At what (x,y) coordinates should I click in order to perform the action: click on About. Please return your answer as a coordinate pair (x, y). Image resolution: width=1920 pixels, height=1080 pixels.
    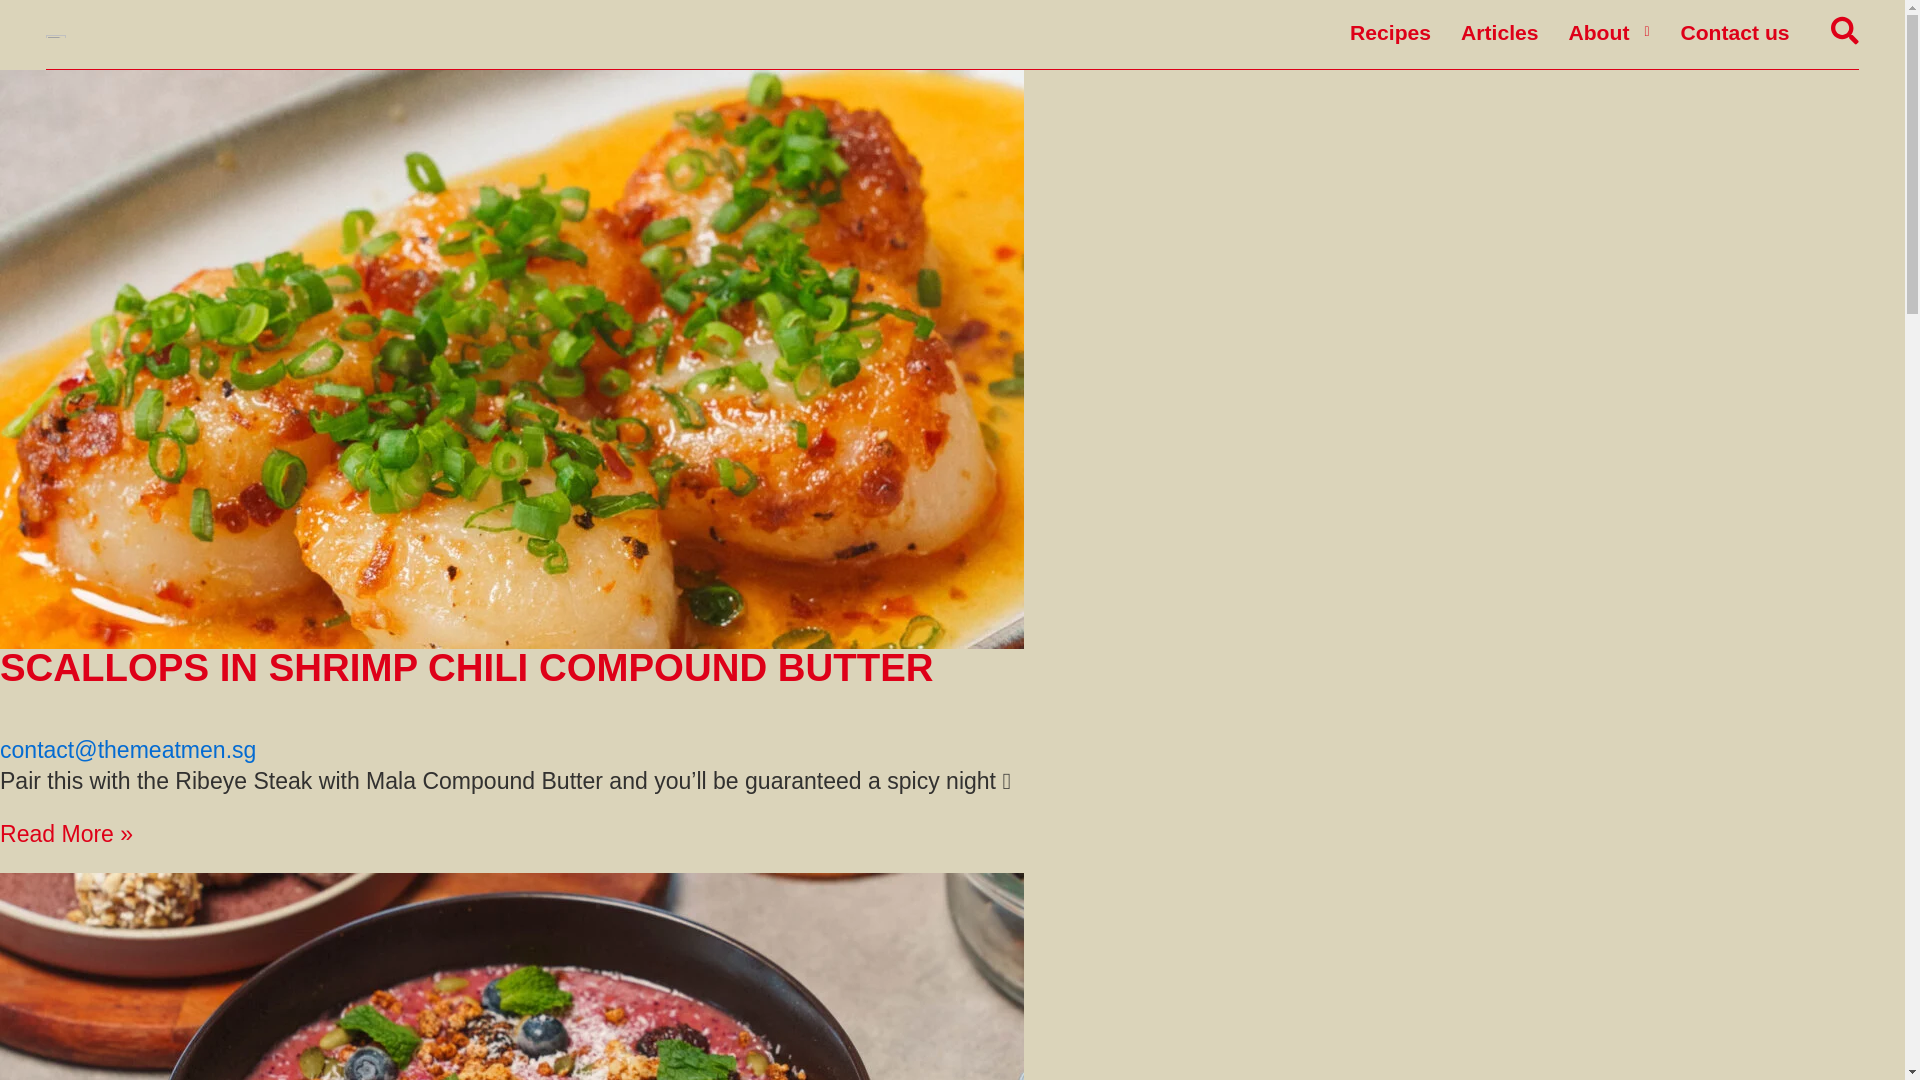
    Looking at the image, I should click on (1592, 32).